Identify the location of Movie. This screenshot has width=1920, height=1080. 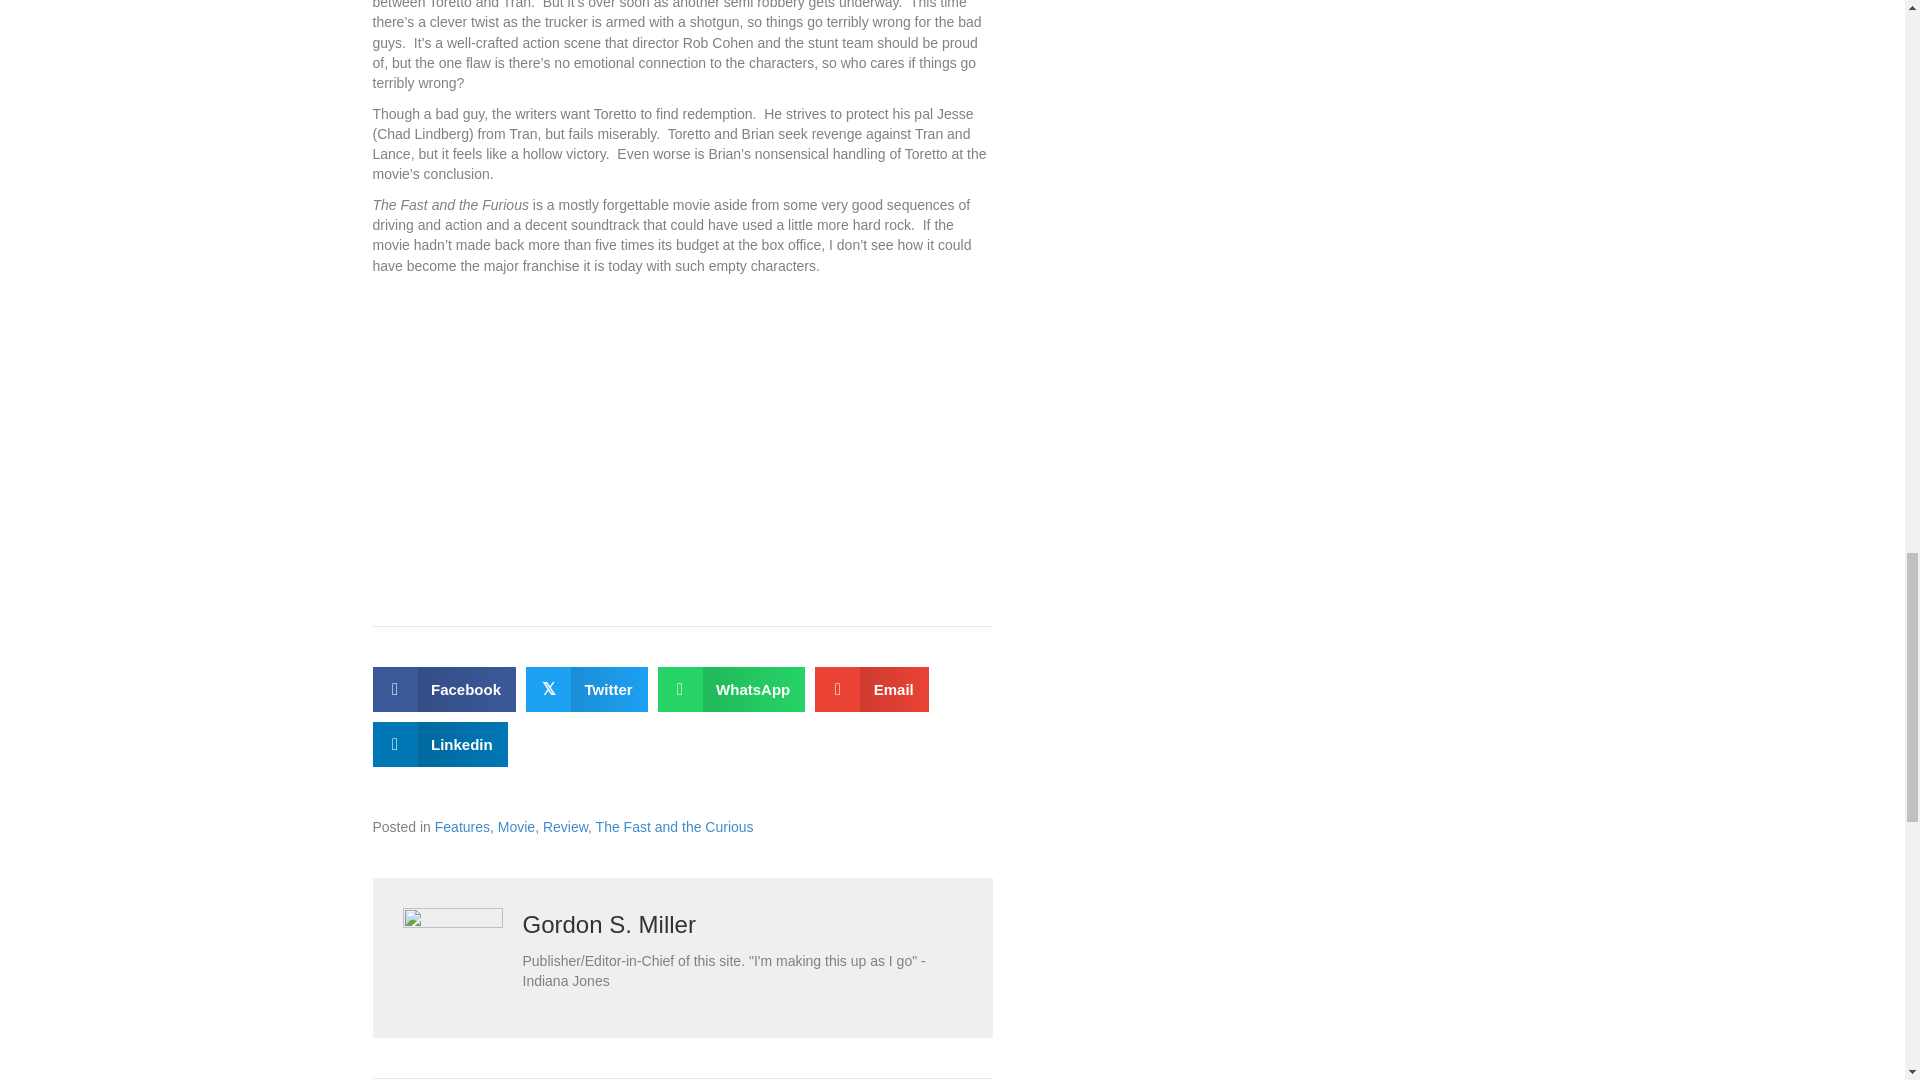
(516, 826).